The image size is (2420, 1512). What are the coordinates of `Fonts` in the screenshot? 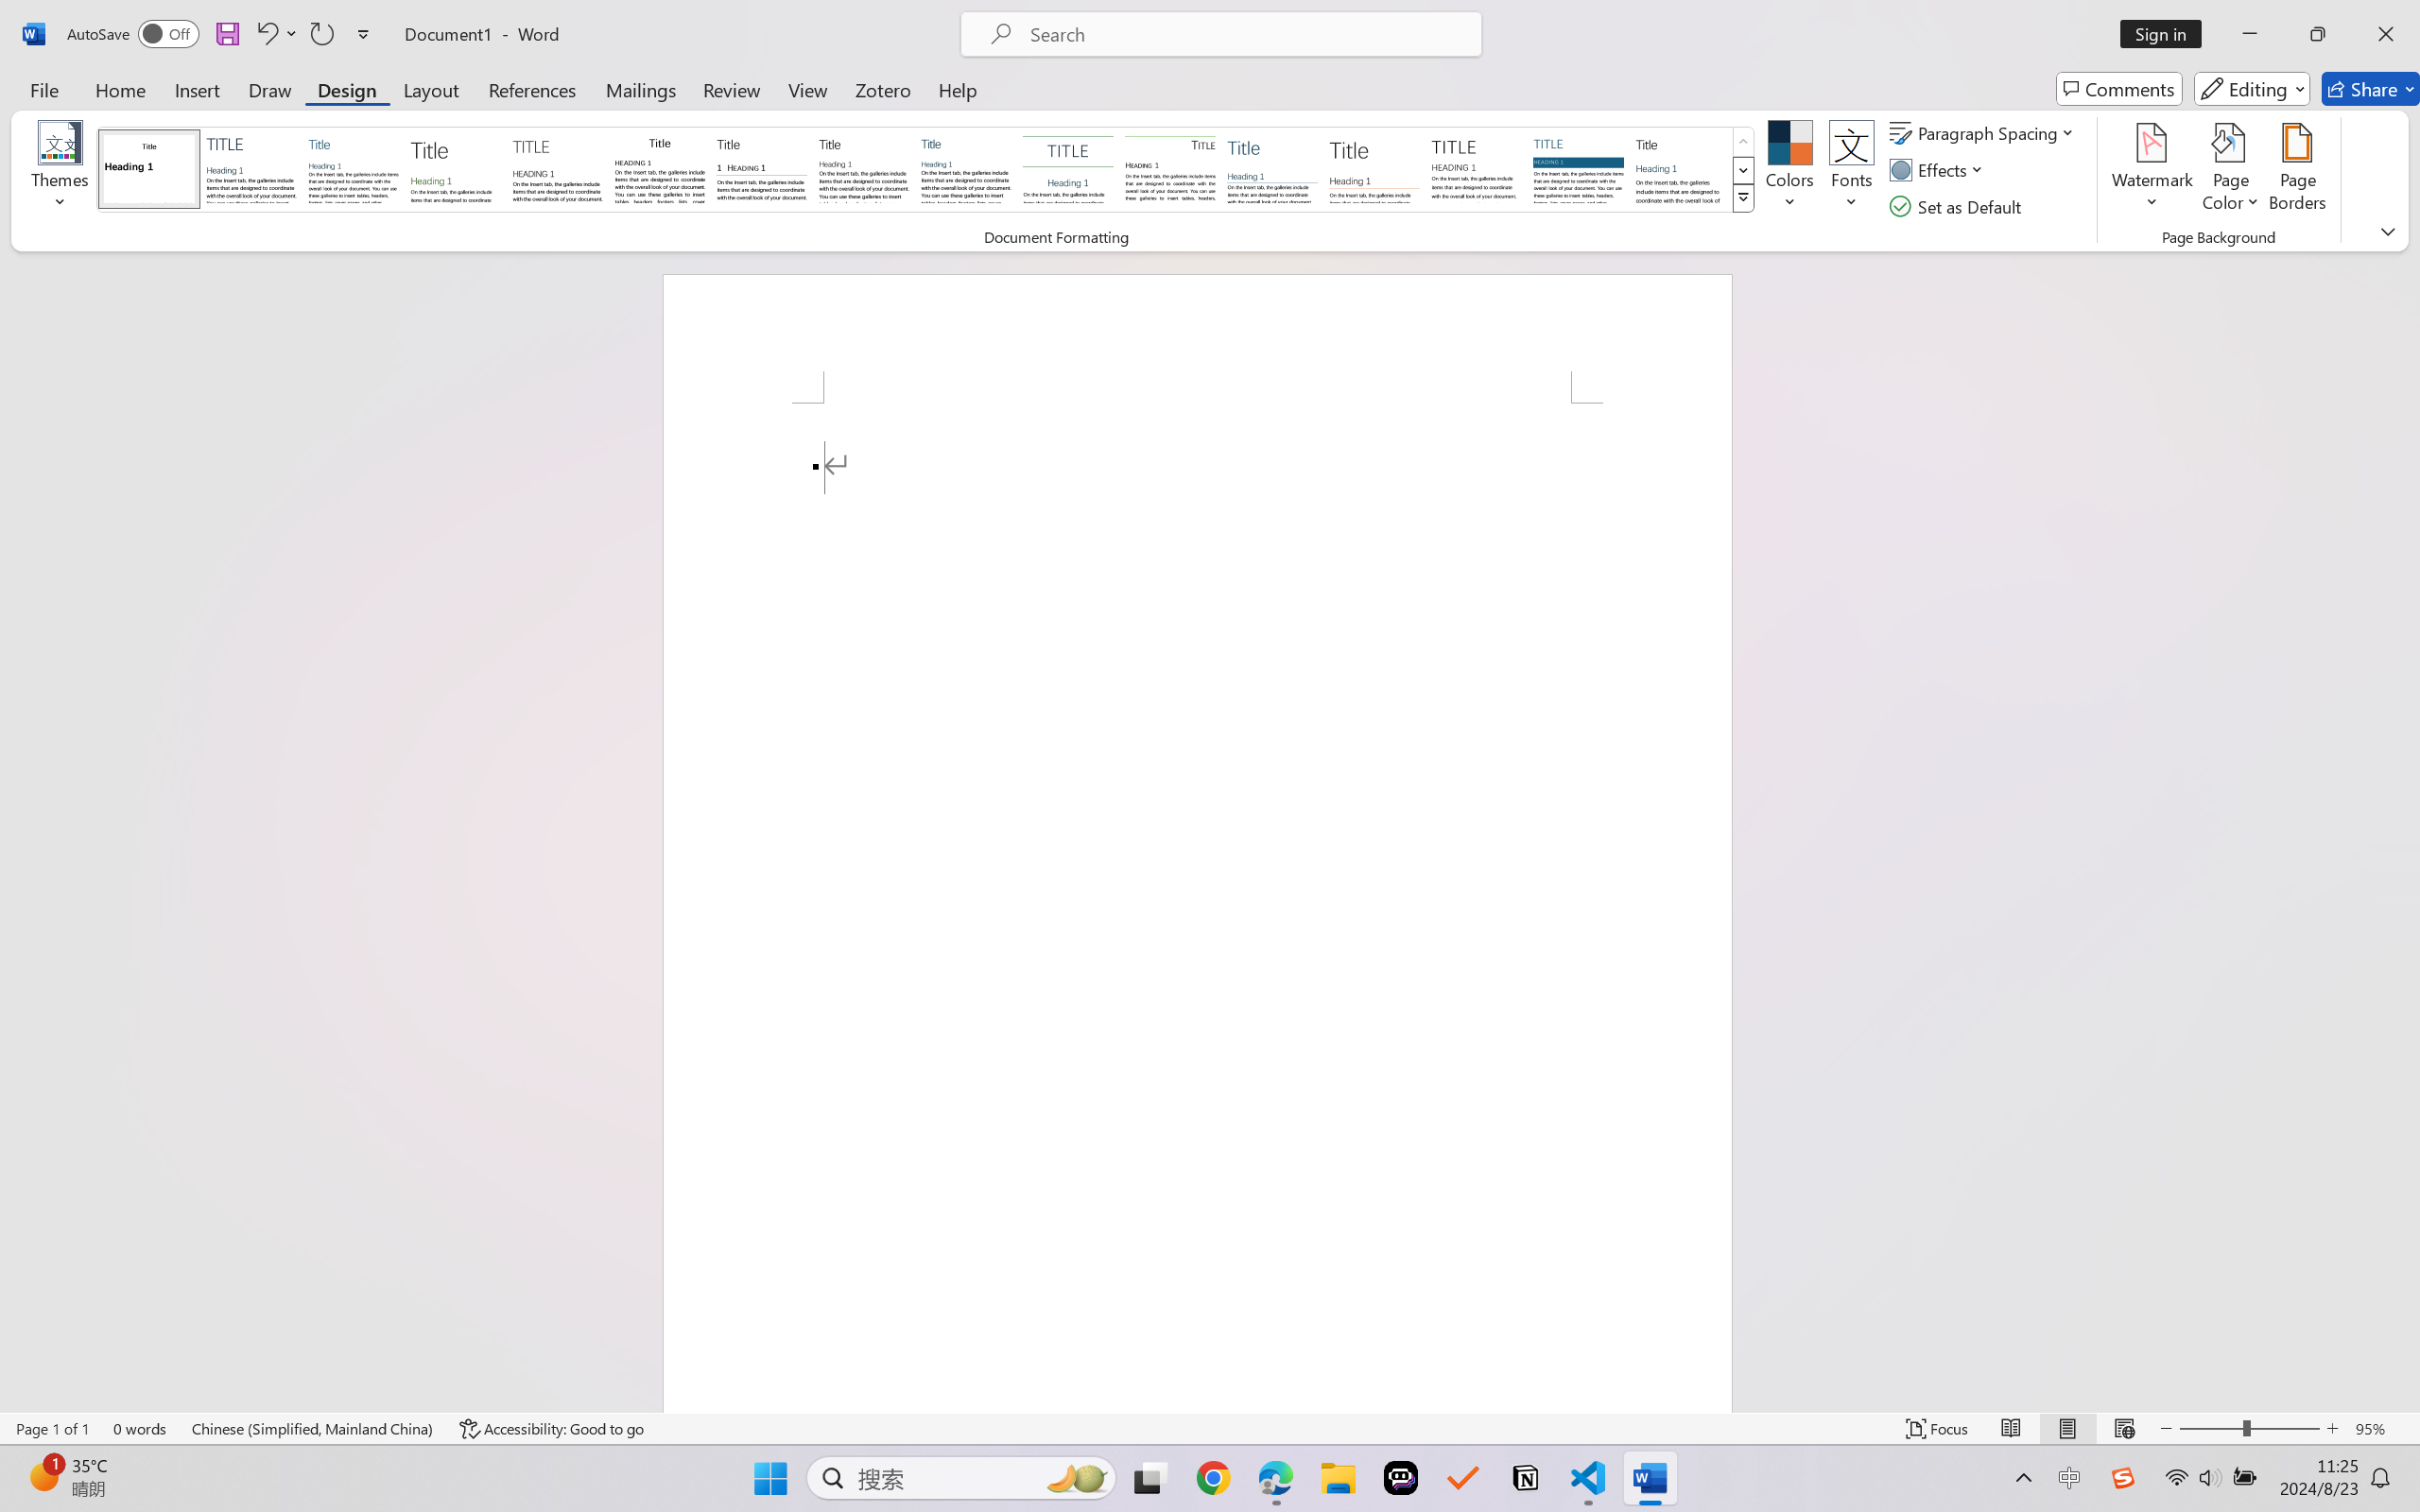 It's located at (1851, 170).